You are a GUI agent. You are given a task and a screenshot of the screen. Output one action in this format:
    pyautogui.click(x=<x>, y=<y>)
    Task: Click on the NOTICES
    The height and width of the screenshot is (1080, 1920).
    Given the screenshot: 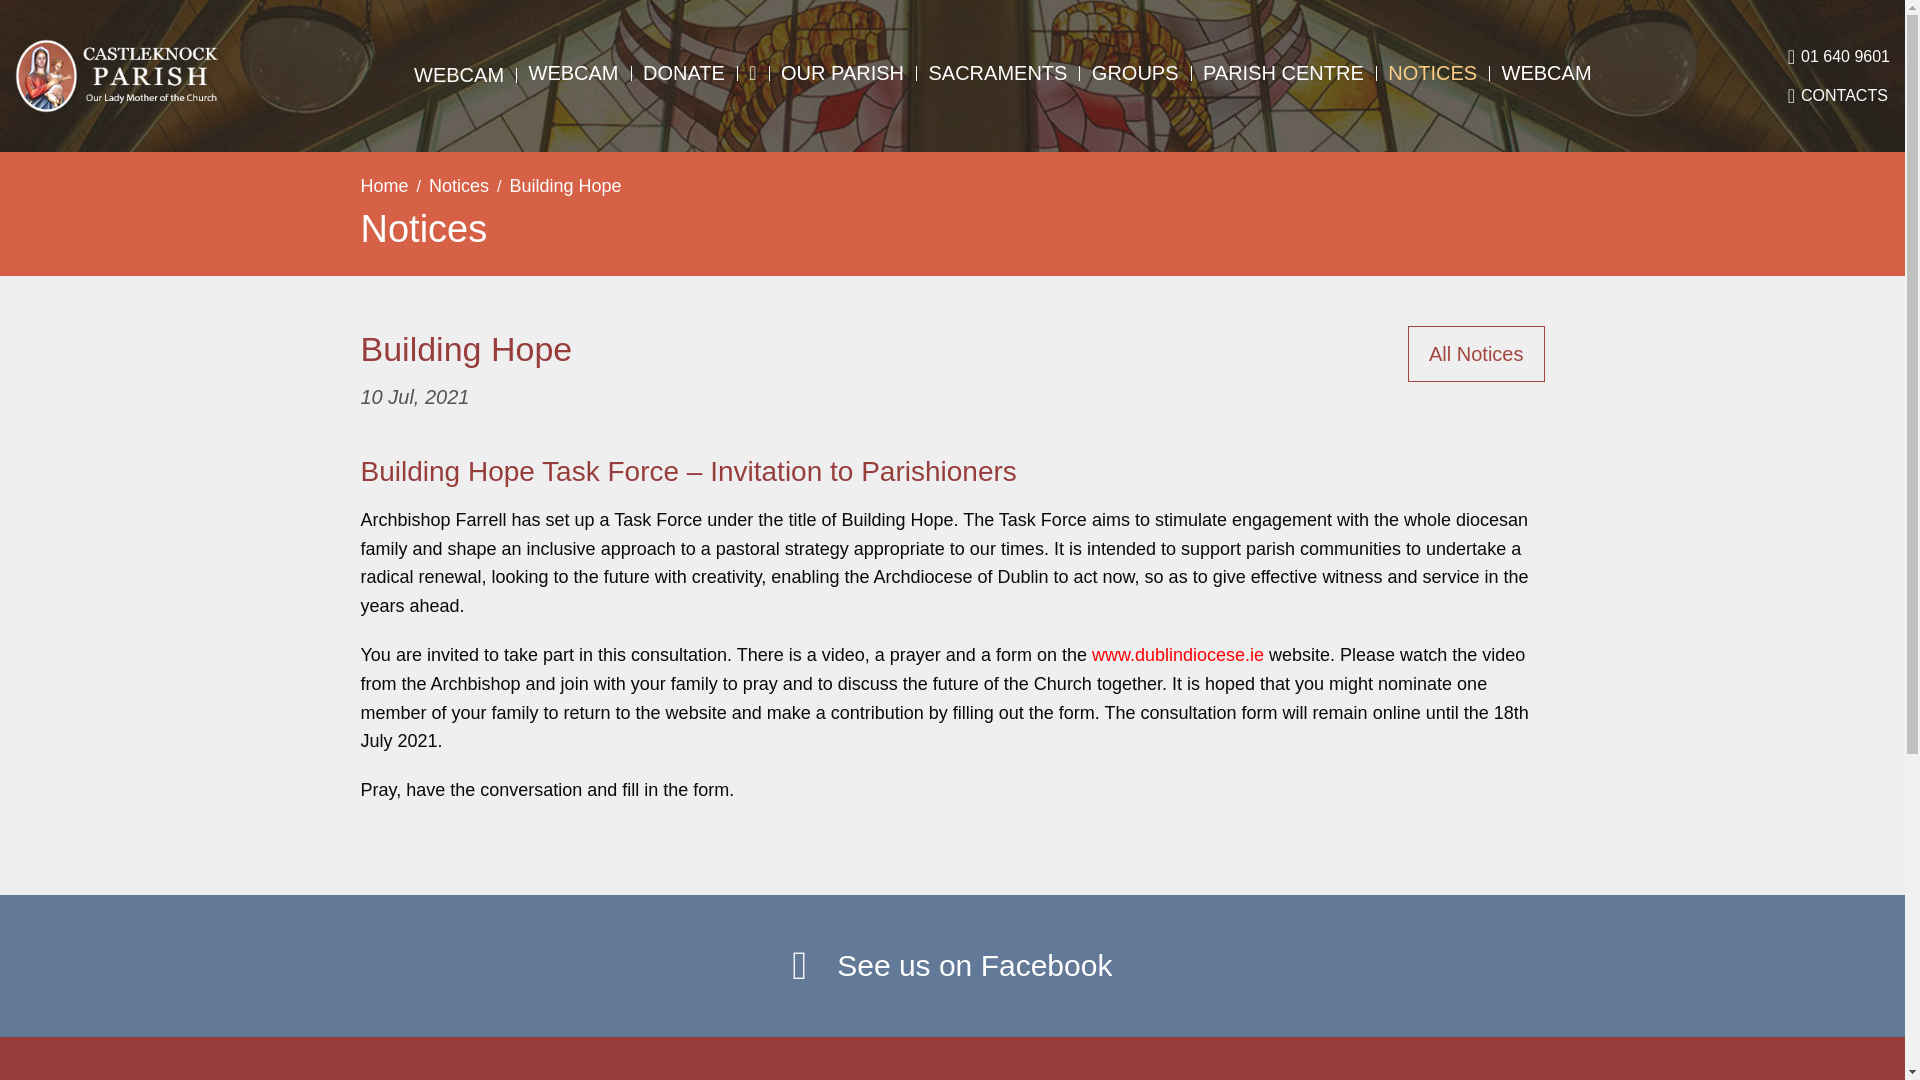 What is the action you would take?
    pyautogui.click(x=1432, y=72)
    